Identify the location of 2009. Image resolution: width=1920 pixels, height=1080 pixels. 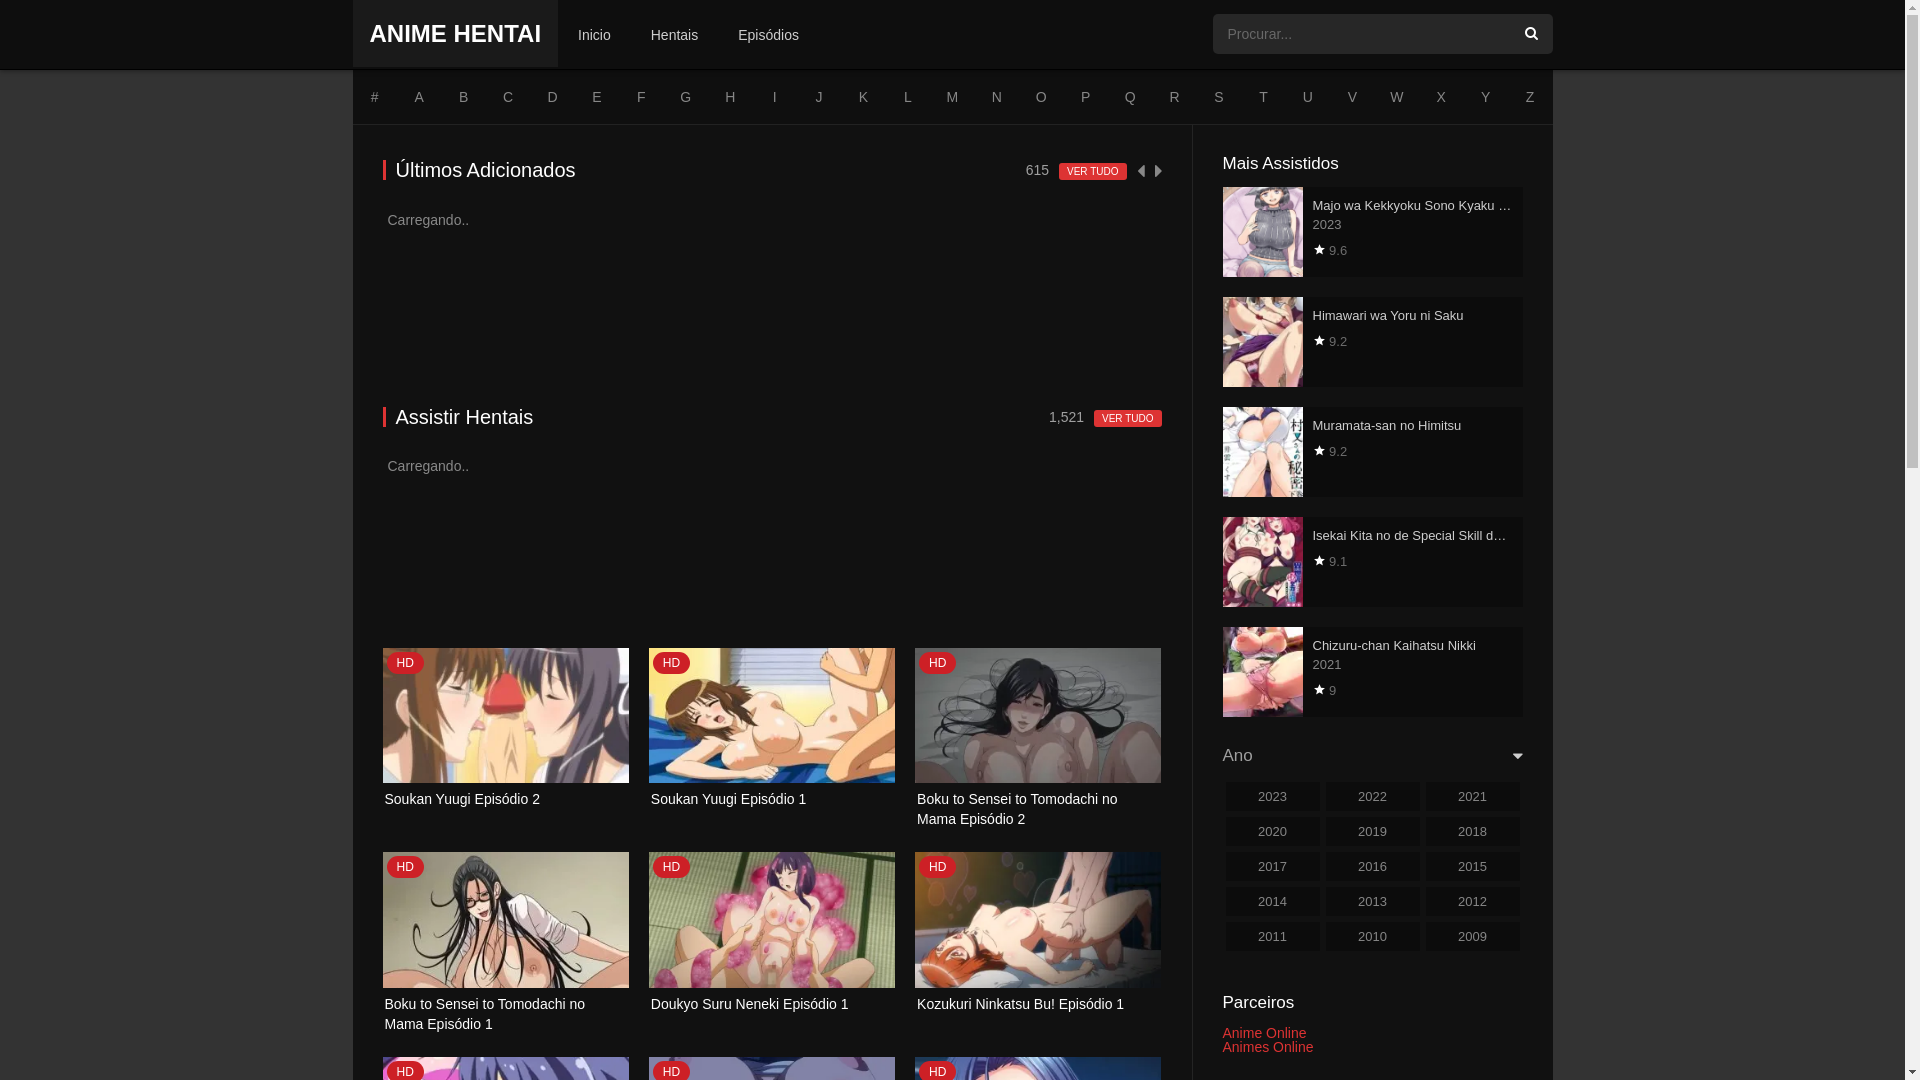
(1473, 936).